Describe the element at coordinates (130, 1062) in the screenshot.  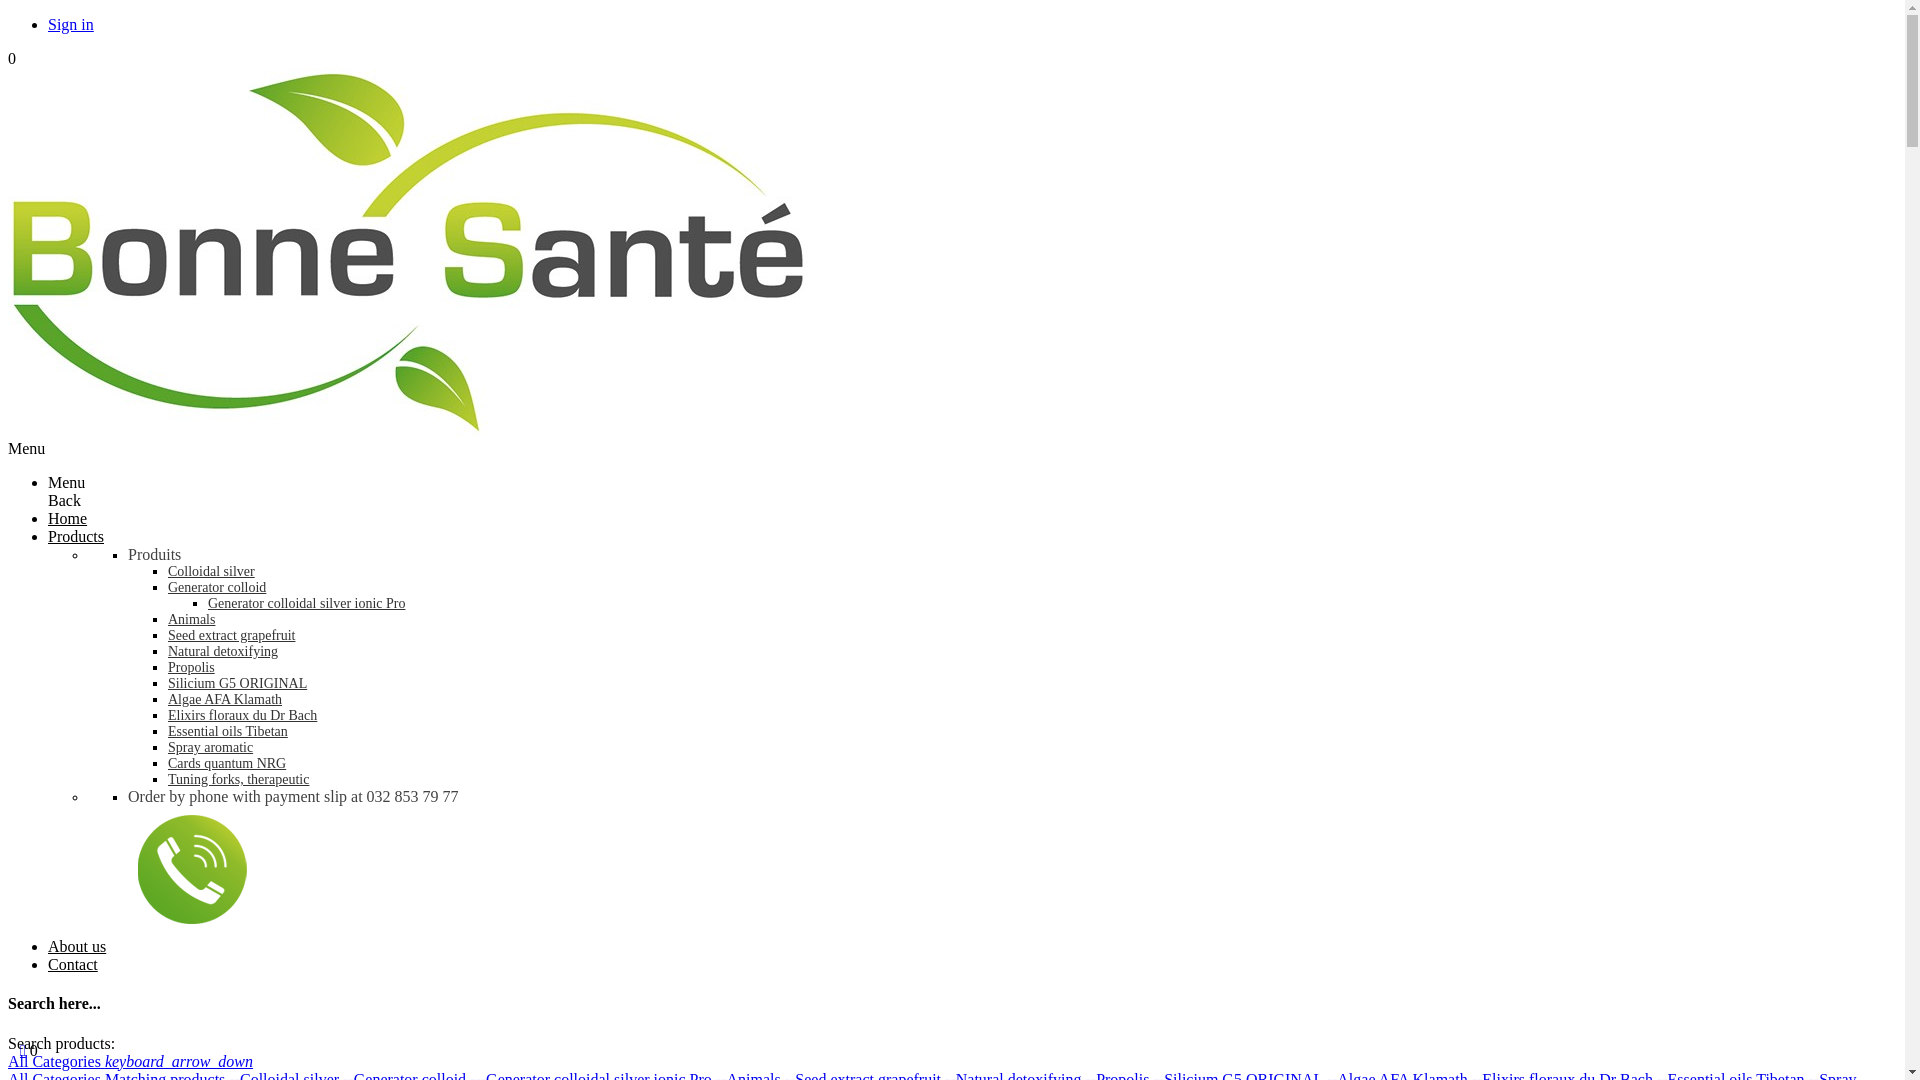
I see `All Categories keyboard_arrow_down` at that location.